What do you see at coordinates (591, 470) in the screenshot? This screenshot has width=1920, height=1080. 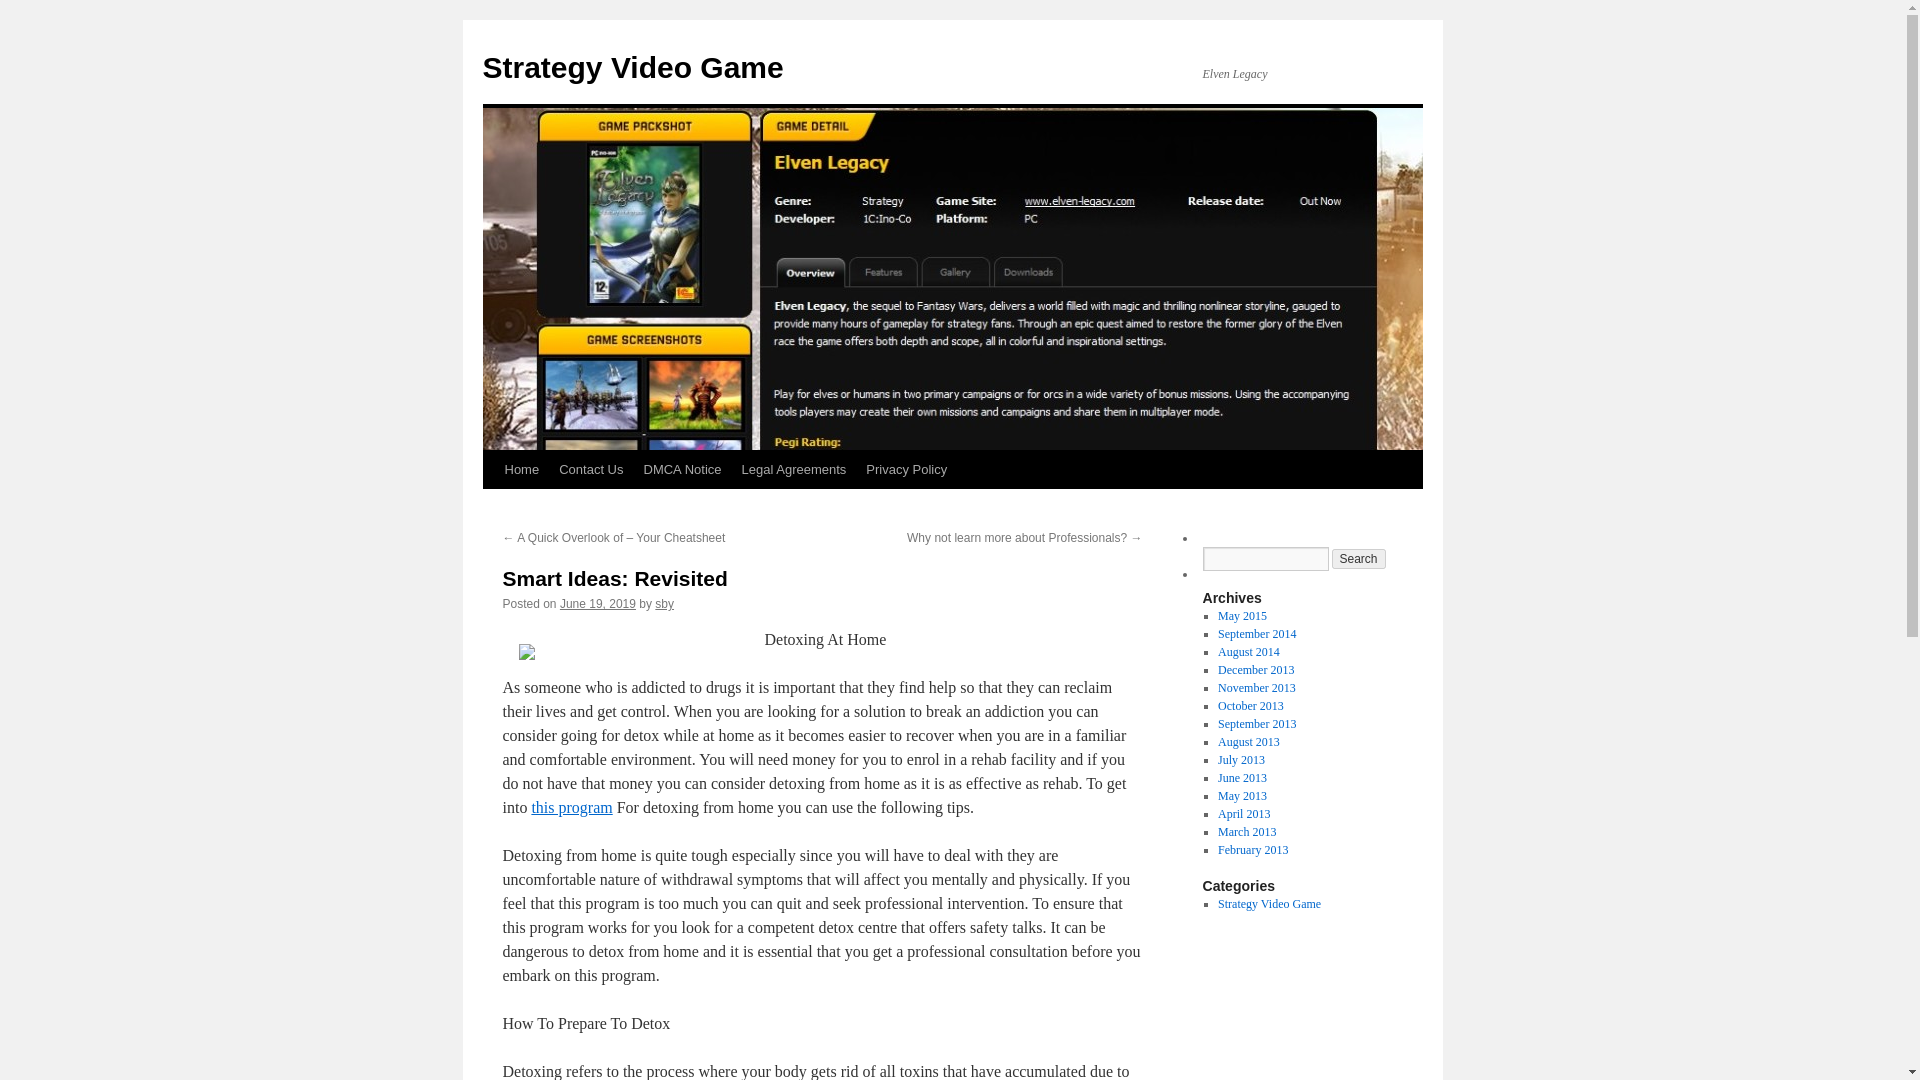 I see `Contact Us` at bounding box center [591, 470].